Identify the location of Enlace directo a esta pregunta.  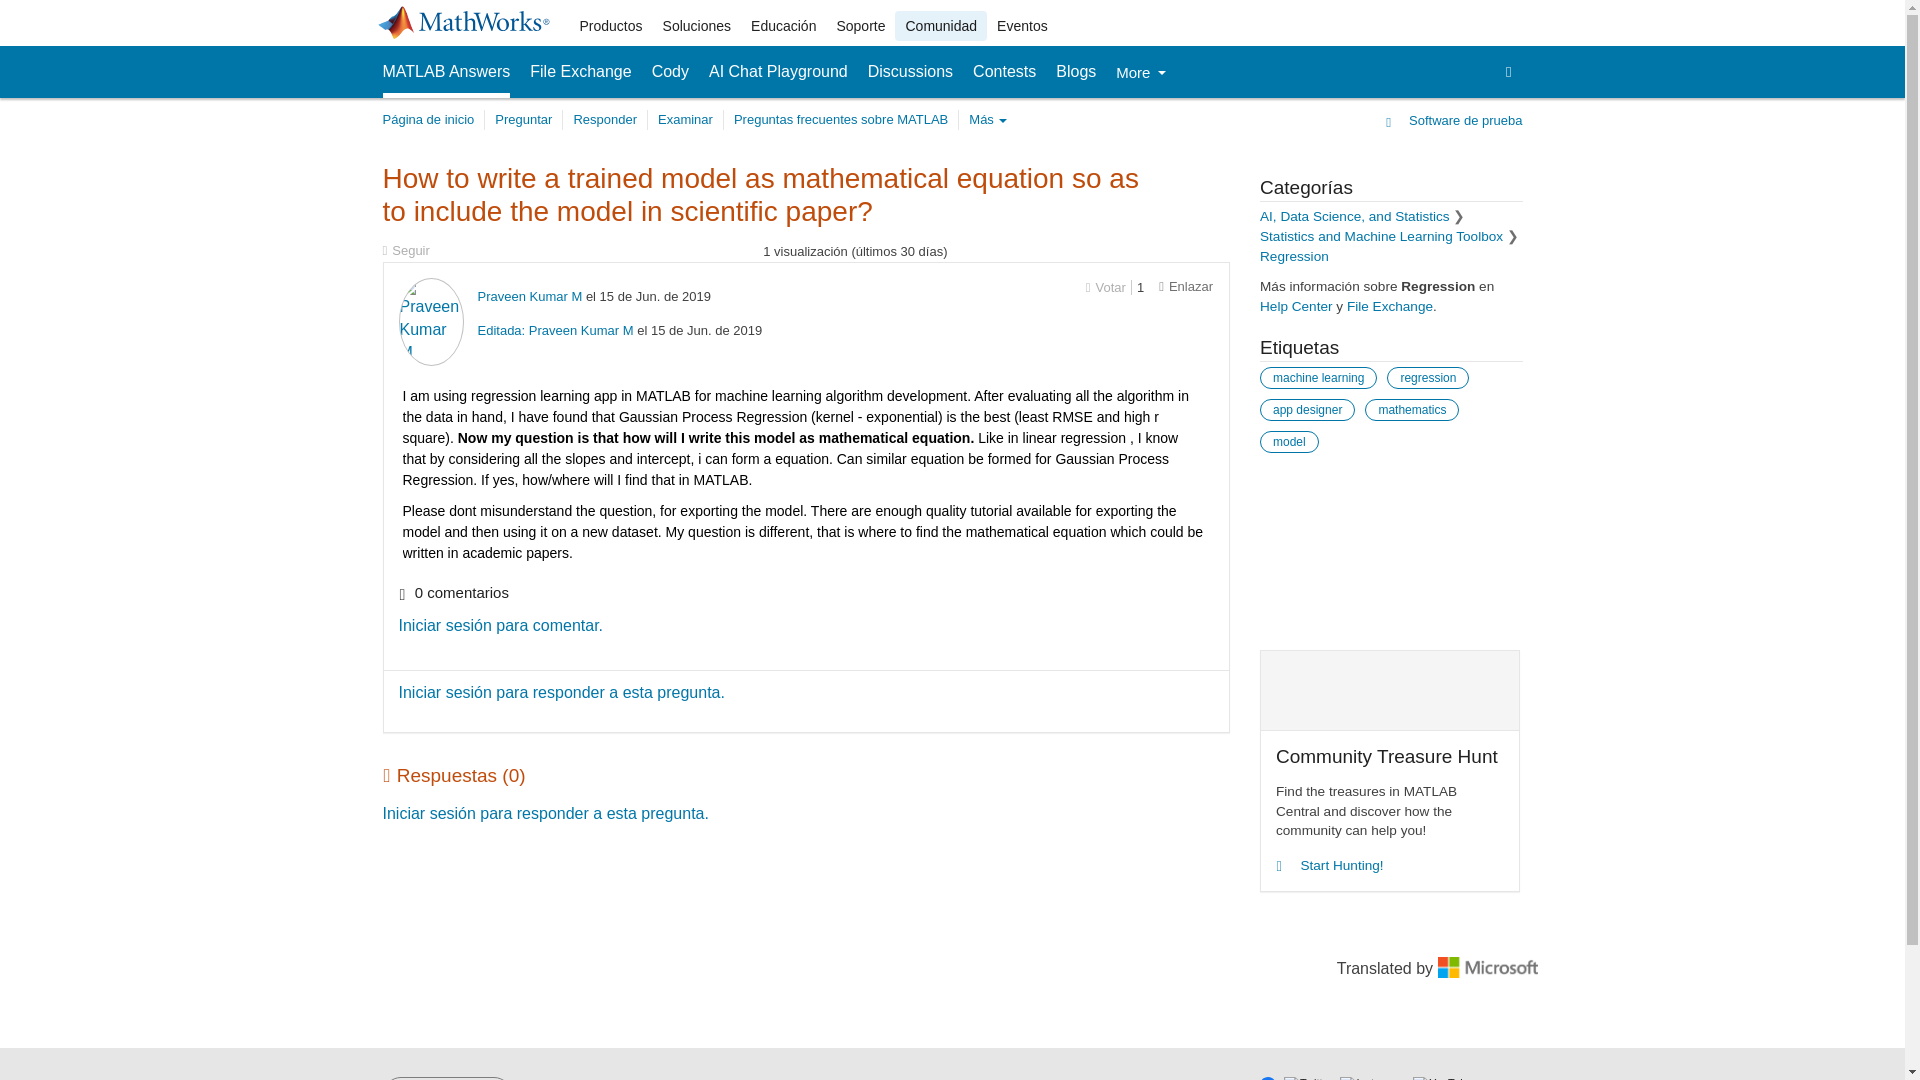
(1186, 286).